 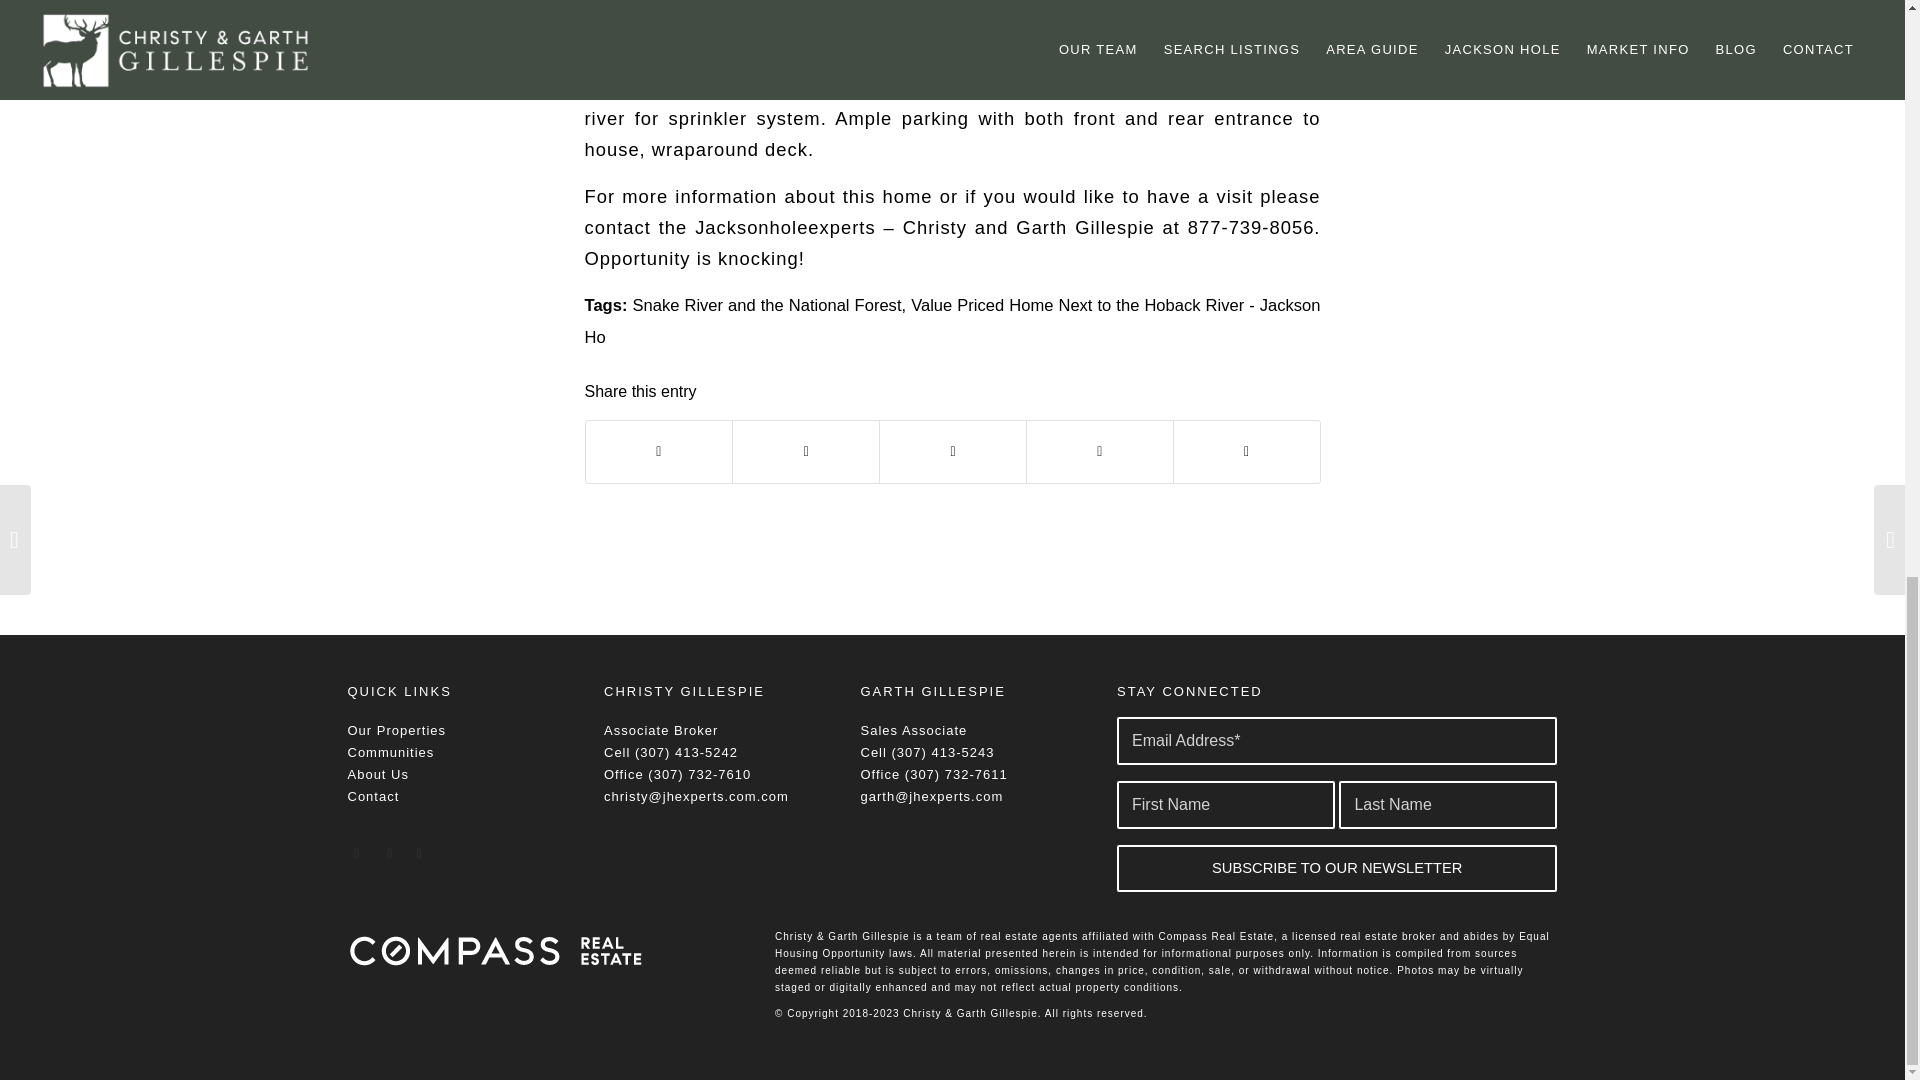 I want to click on SUBSCRIBE TO OUR NEWSLETTER, so click(x=1337, y=868).